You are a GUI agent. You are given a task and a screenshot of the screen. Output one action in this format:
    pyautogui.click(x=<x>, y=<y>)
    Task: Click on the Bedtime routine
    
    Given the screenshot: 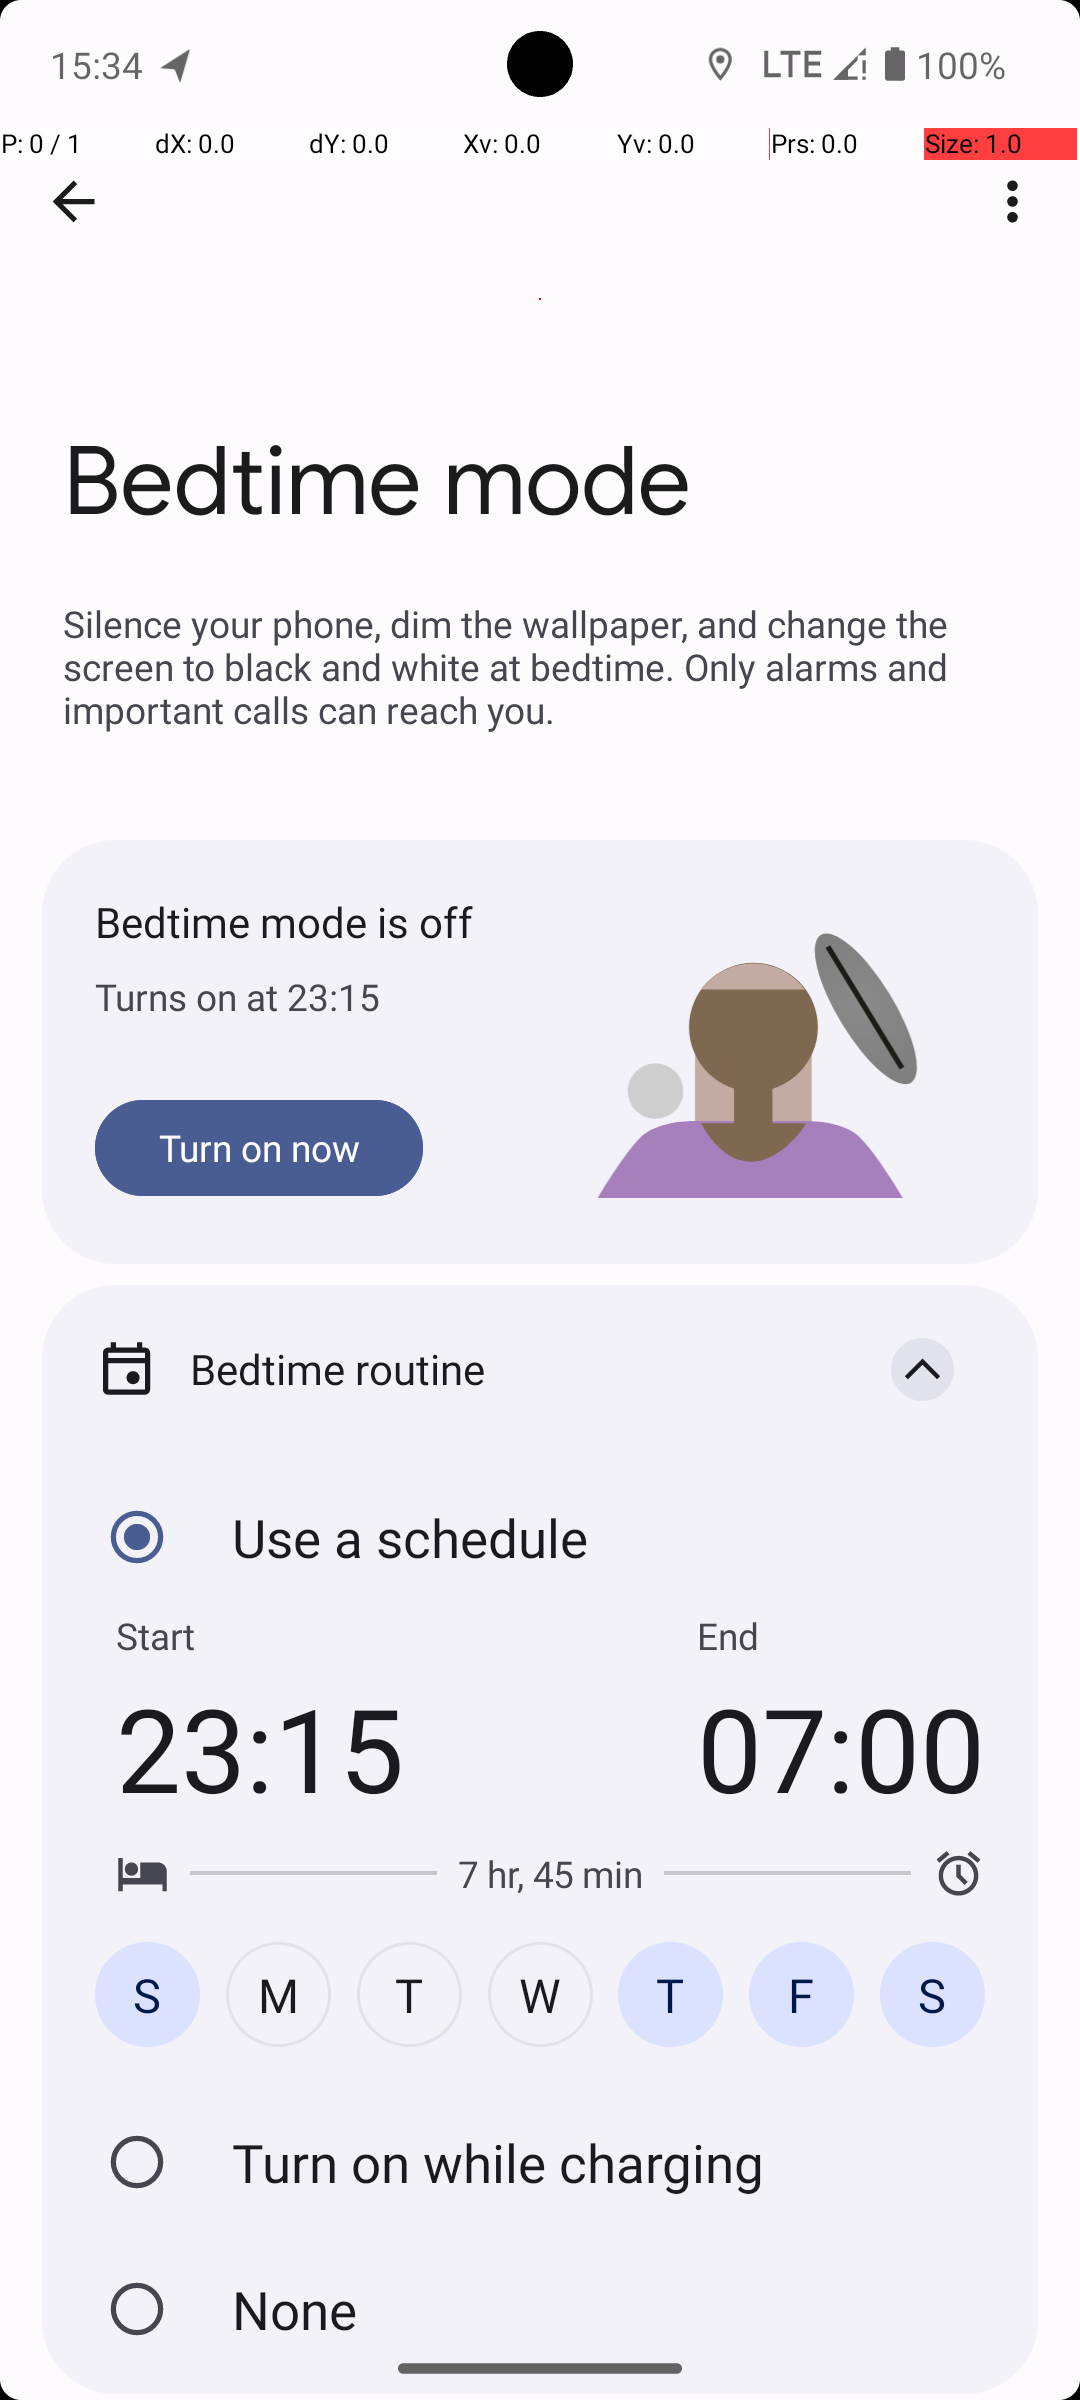 What is the action you would take?
    pyautogui.click(x=508, y=1368)
    